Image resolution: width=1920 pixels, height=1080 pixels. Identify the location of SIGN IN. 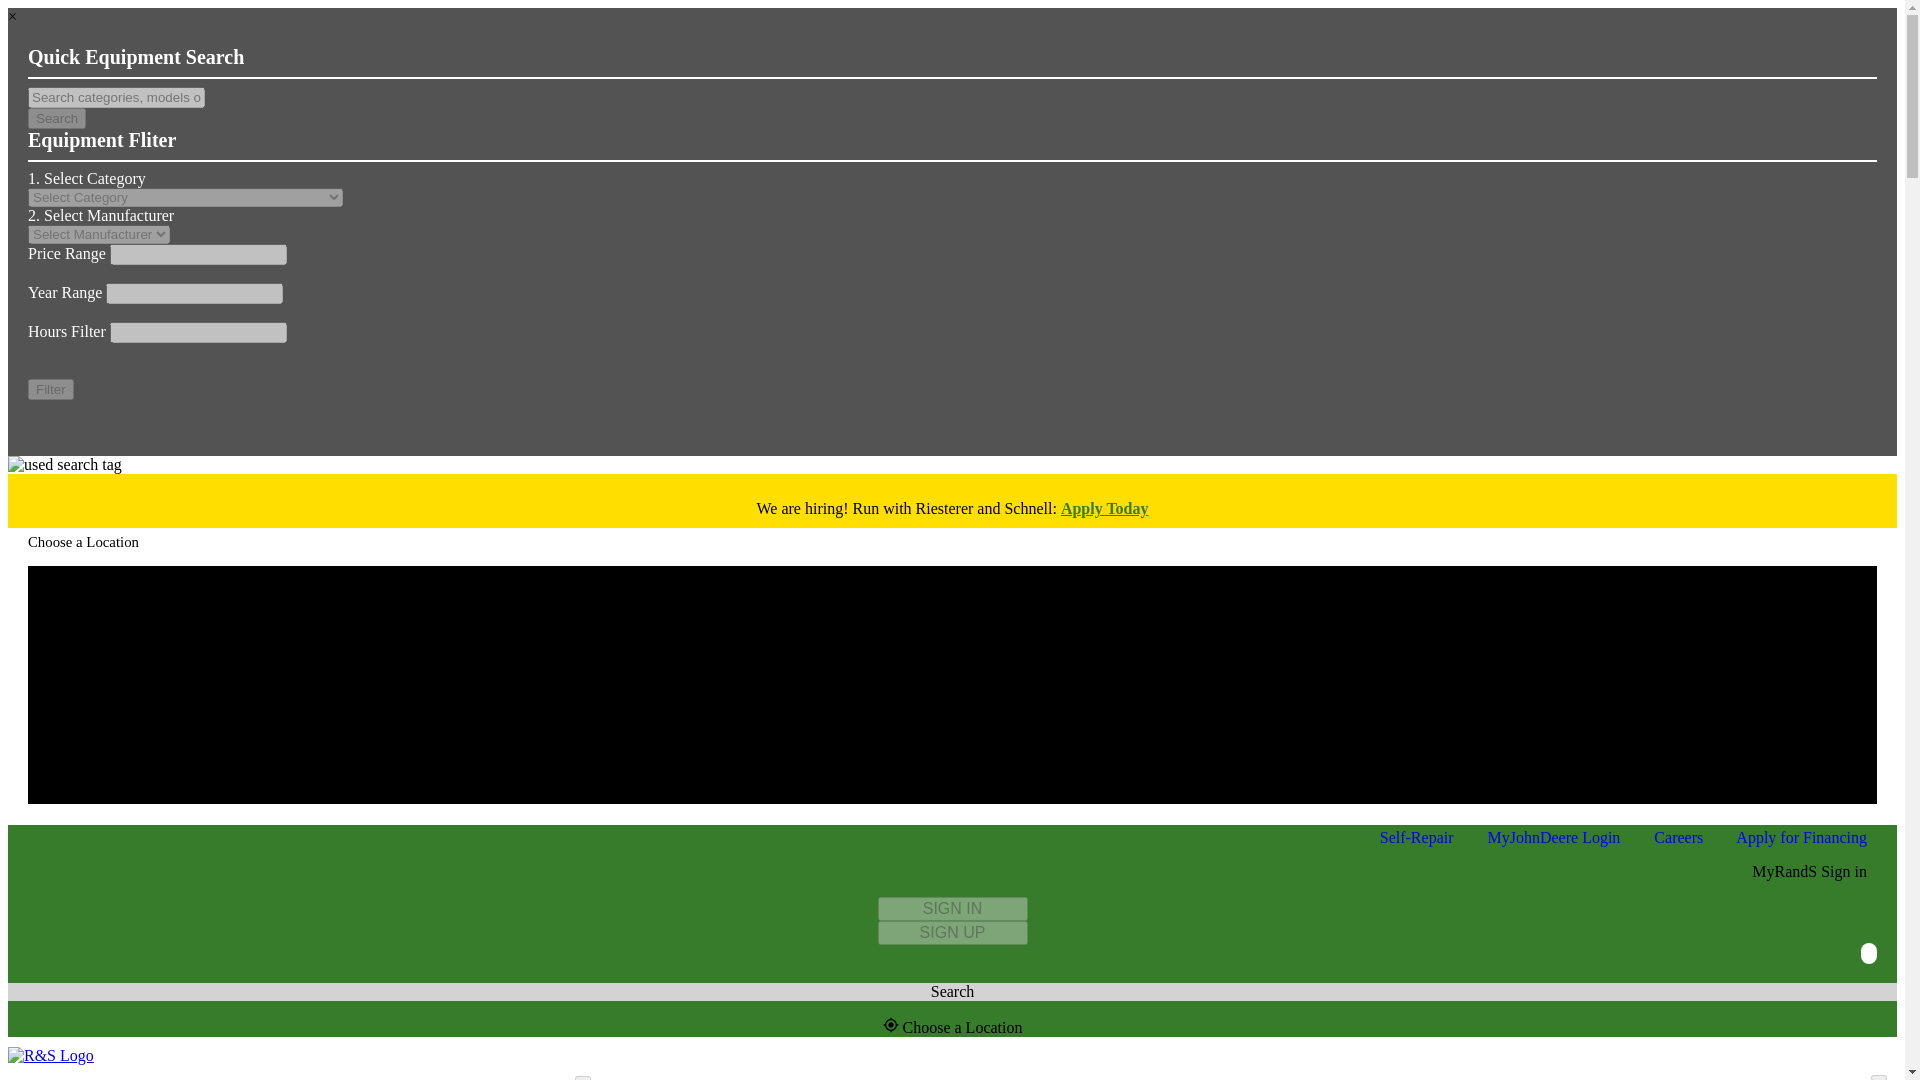
(952, 909).